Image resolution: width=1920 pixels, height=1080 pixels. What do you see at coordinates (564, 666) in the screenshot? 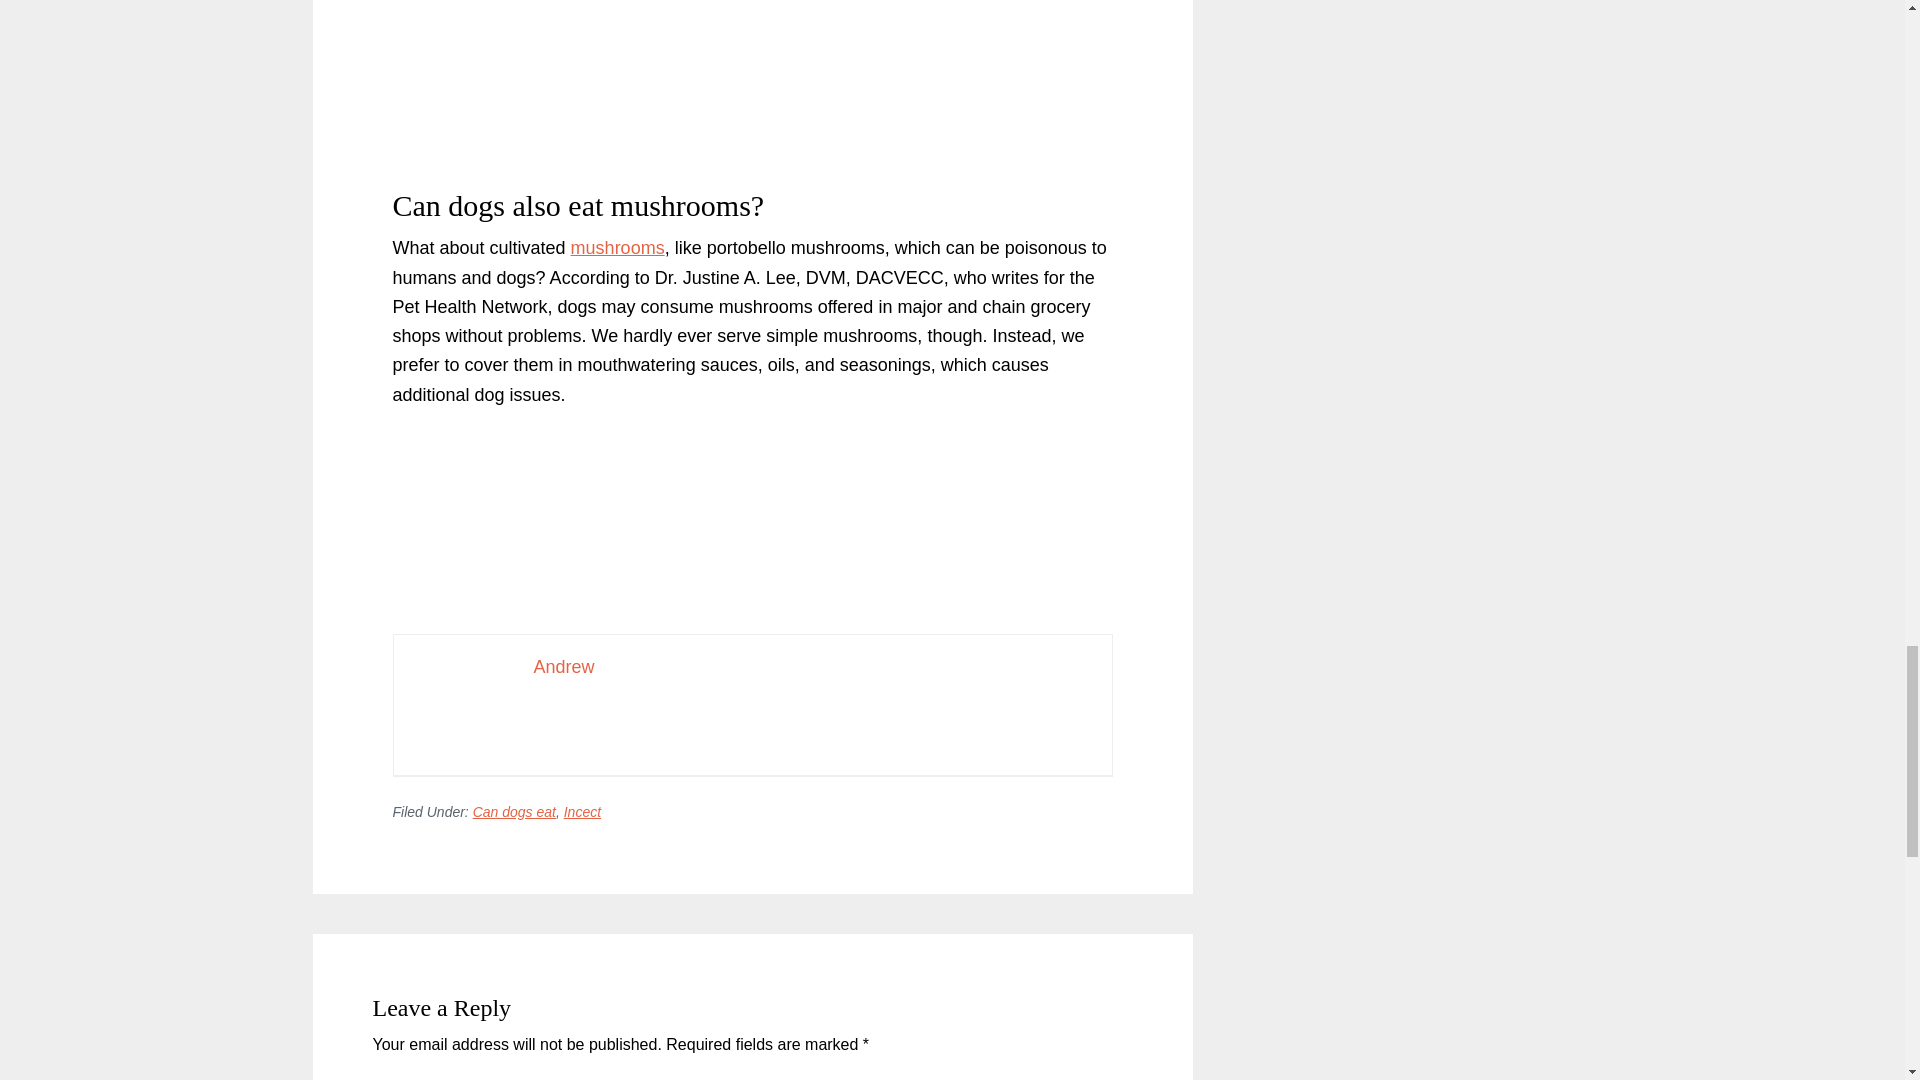
I see `Andrew` at bounding box center [564, 666].